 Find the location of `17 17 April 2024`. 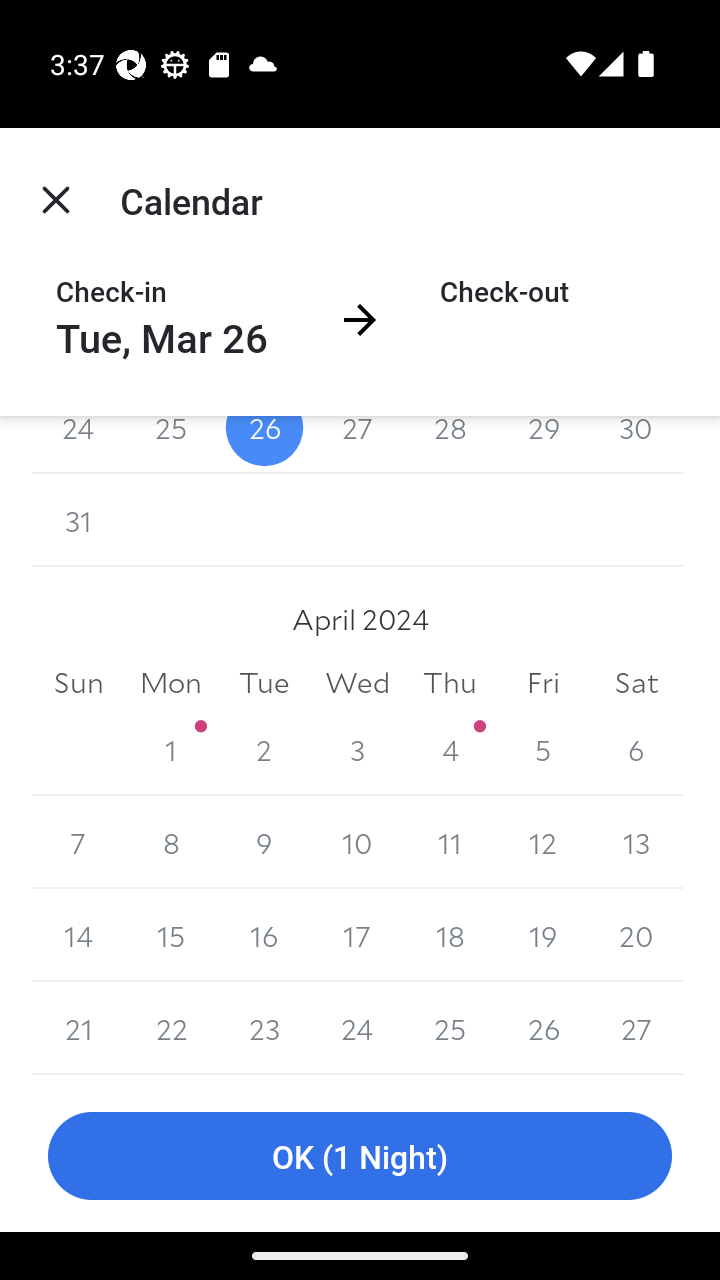

17 17 April 2024 is located at coordinates (357, 935).